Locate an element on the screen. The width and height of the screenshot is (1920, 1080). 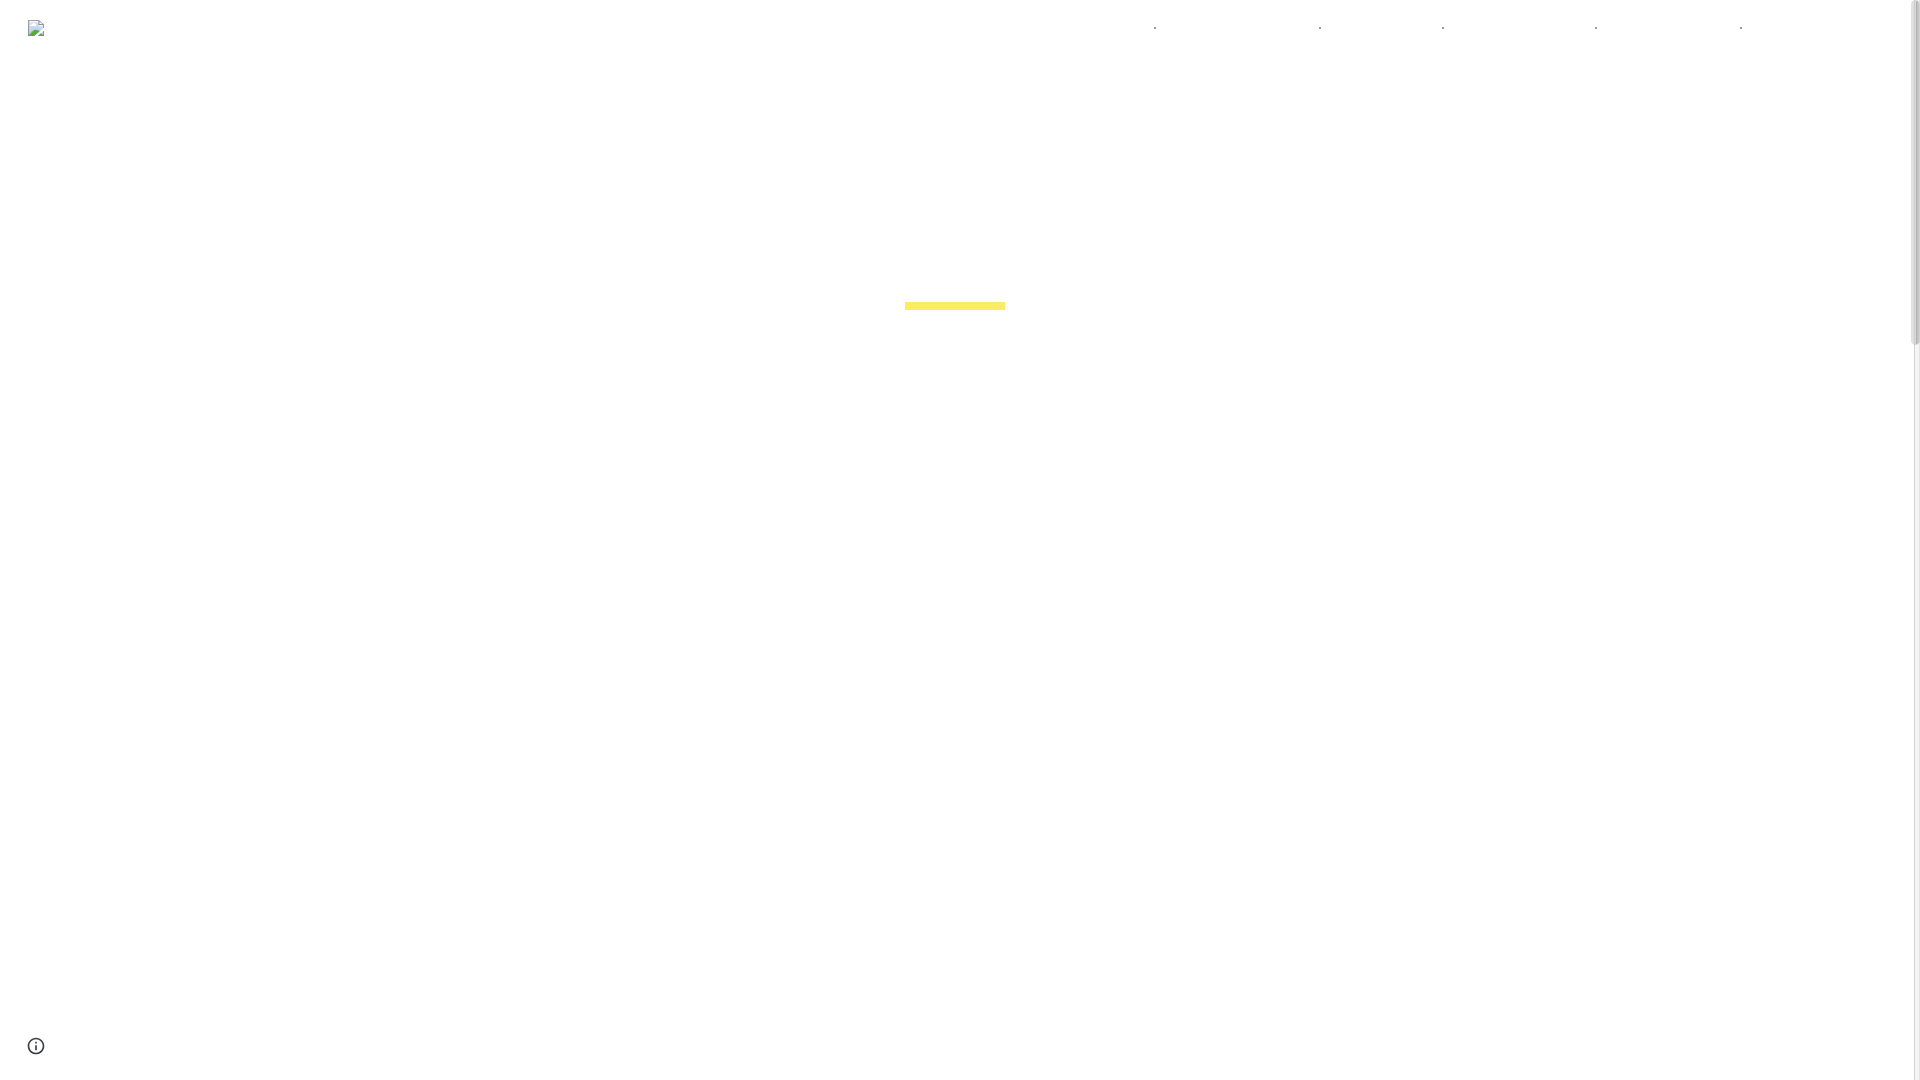
MyBoomerang is located at coordinates (1227, 28).